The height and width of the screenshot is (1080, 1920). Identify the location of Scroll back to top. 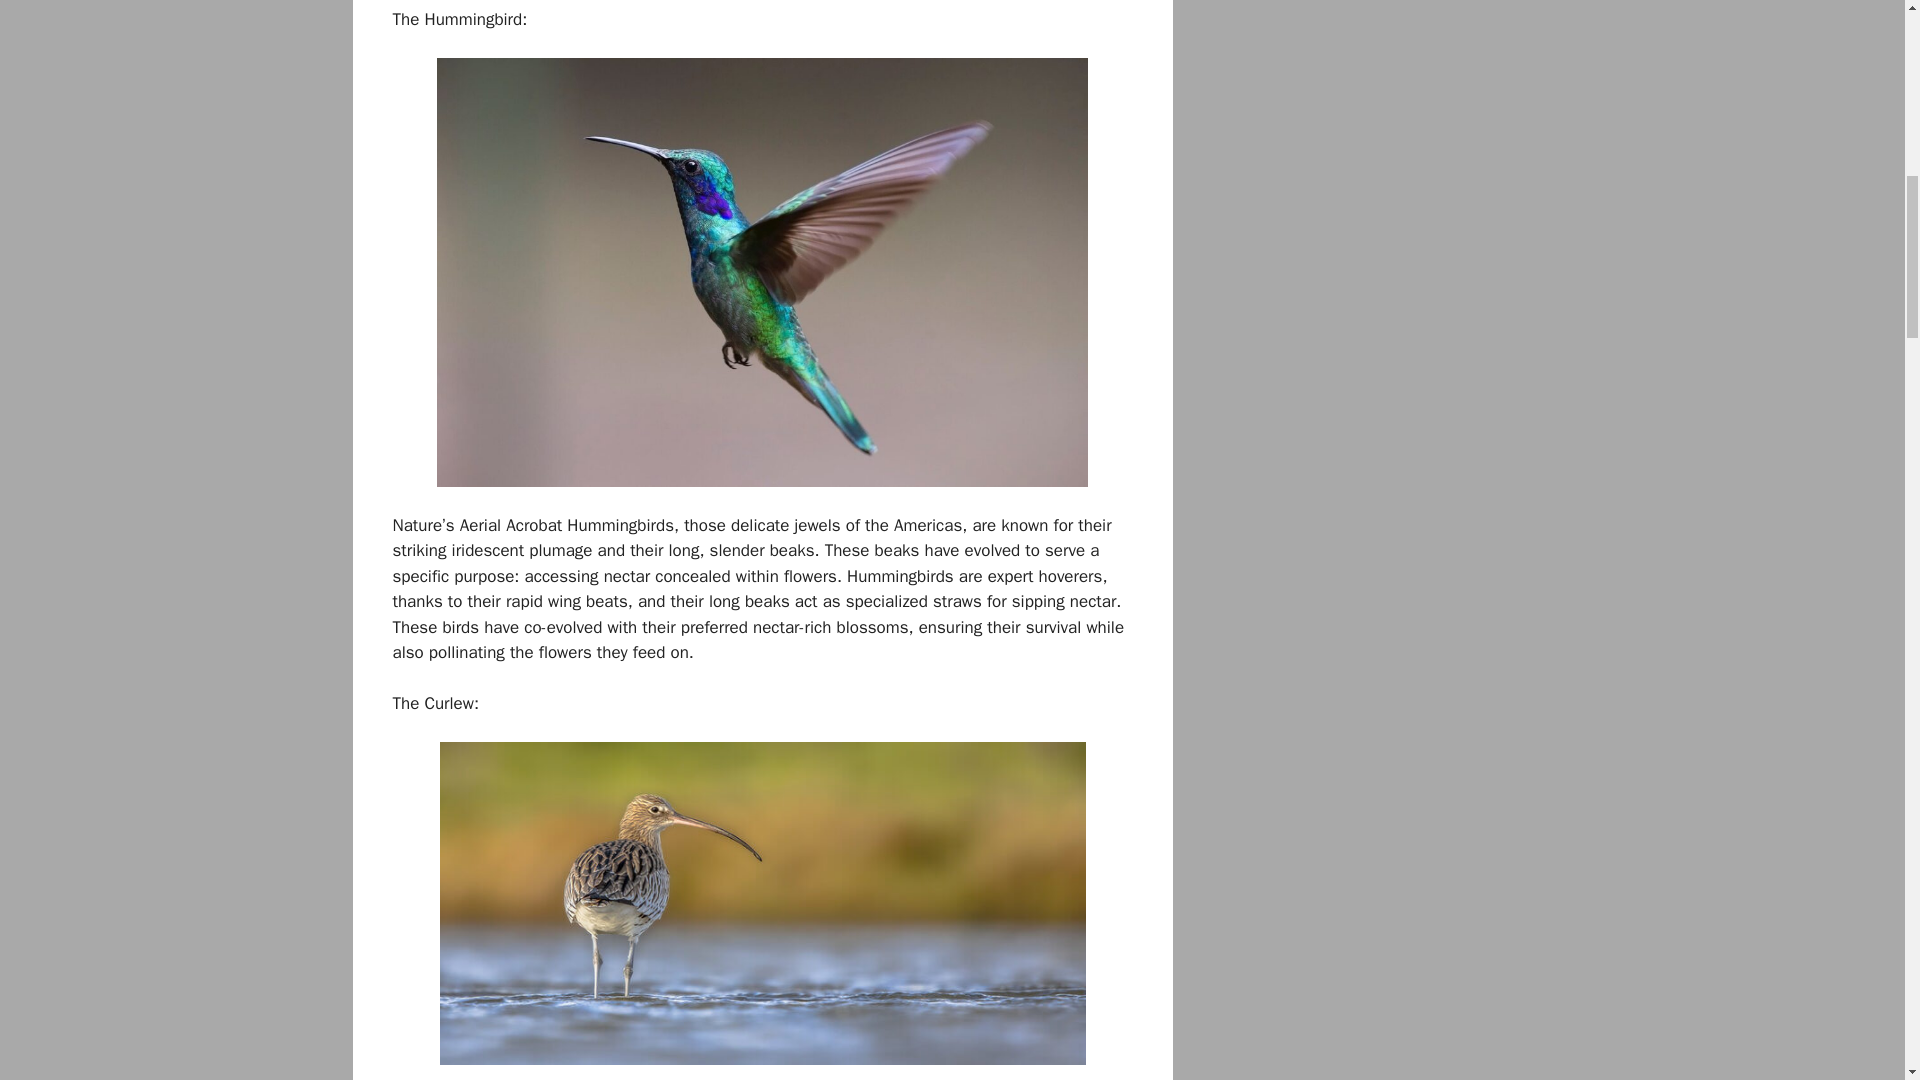
(1855, 949).